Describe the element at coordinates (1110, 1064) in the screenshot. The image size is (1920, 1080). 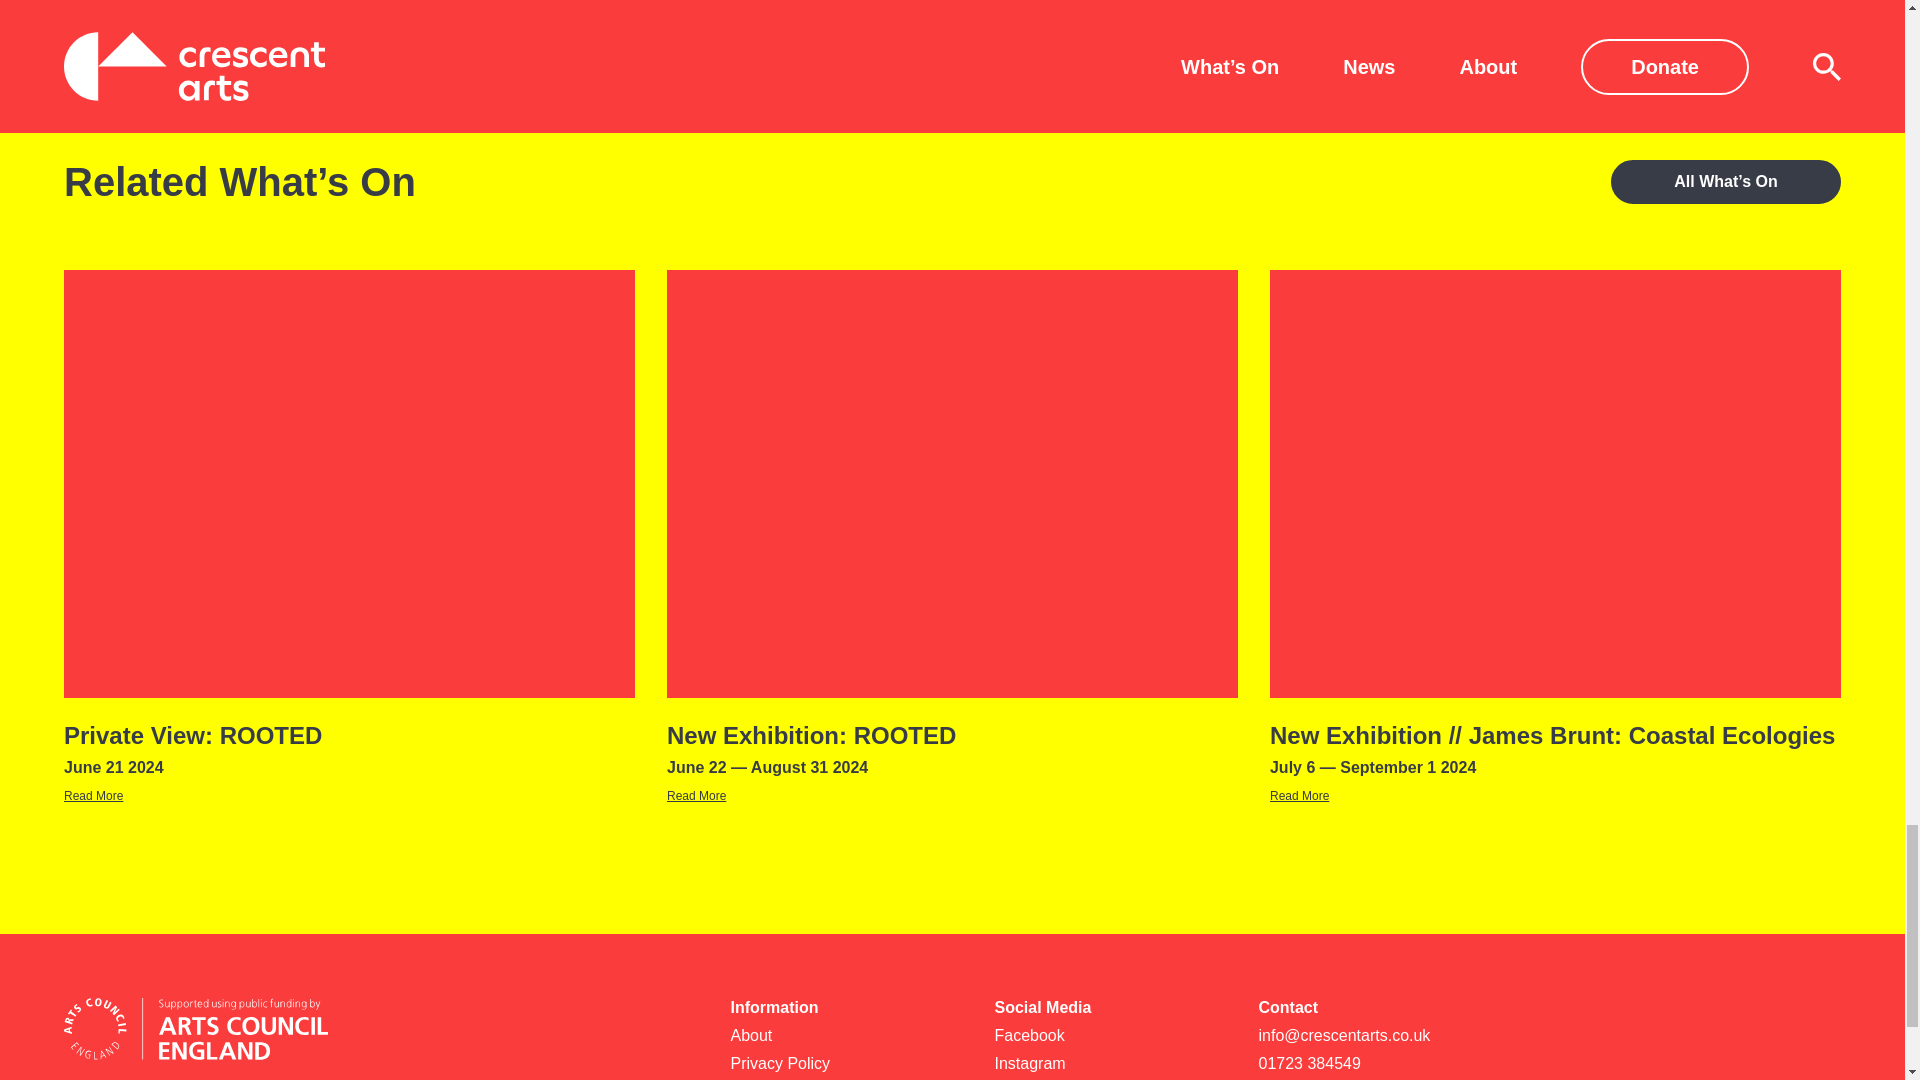
I see `About` at that location.